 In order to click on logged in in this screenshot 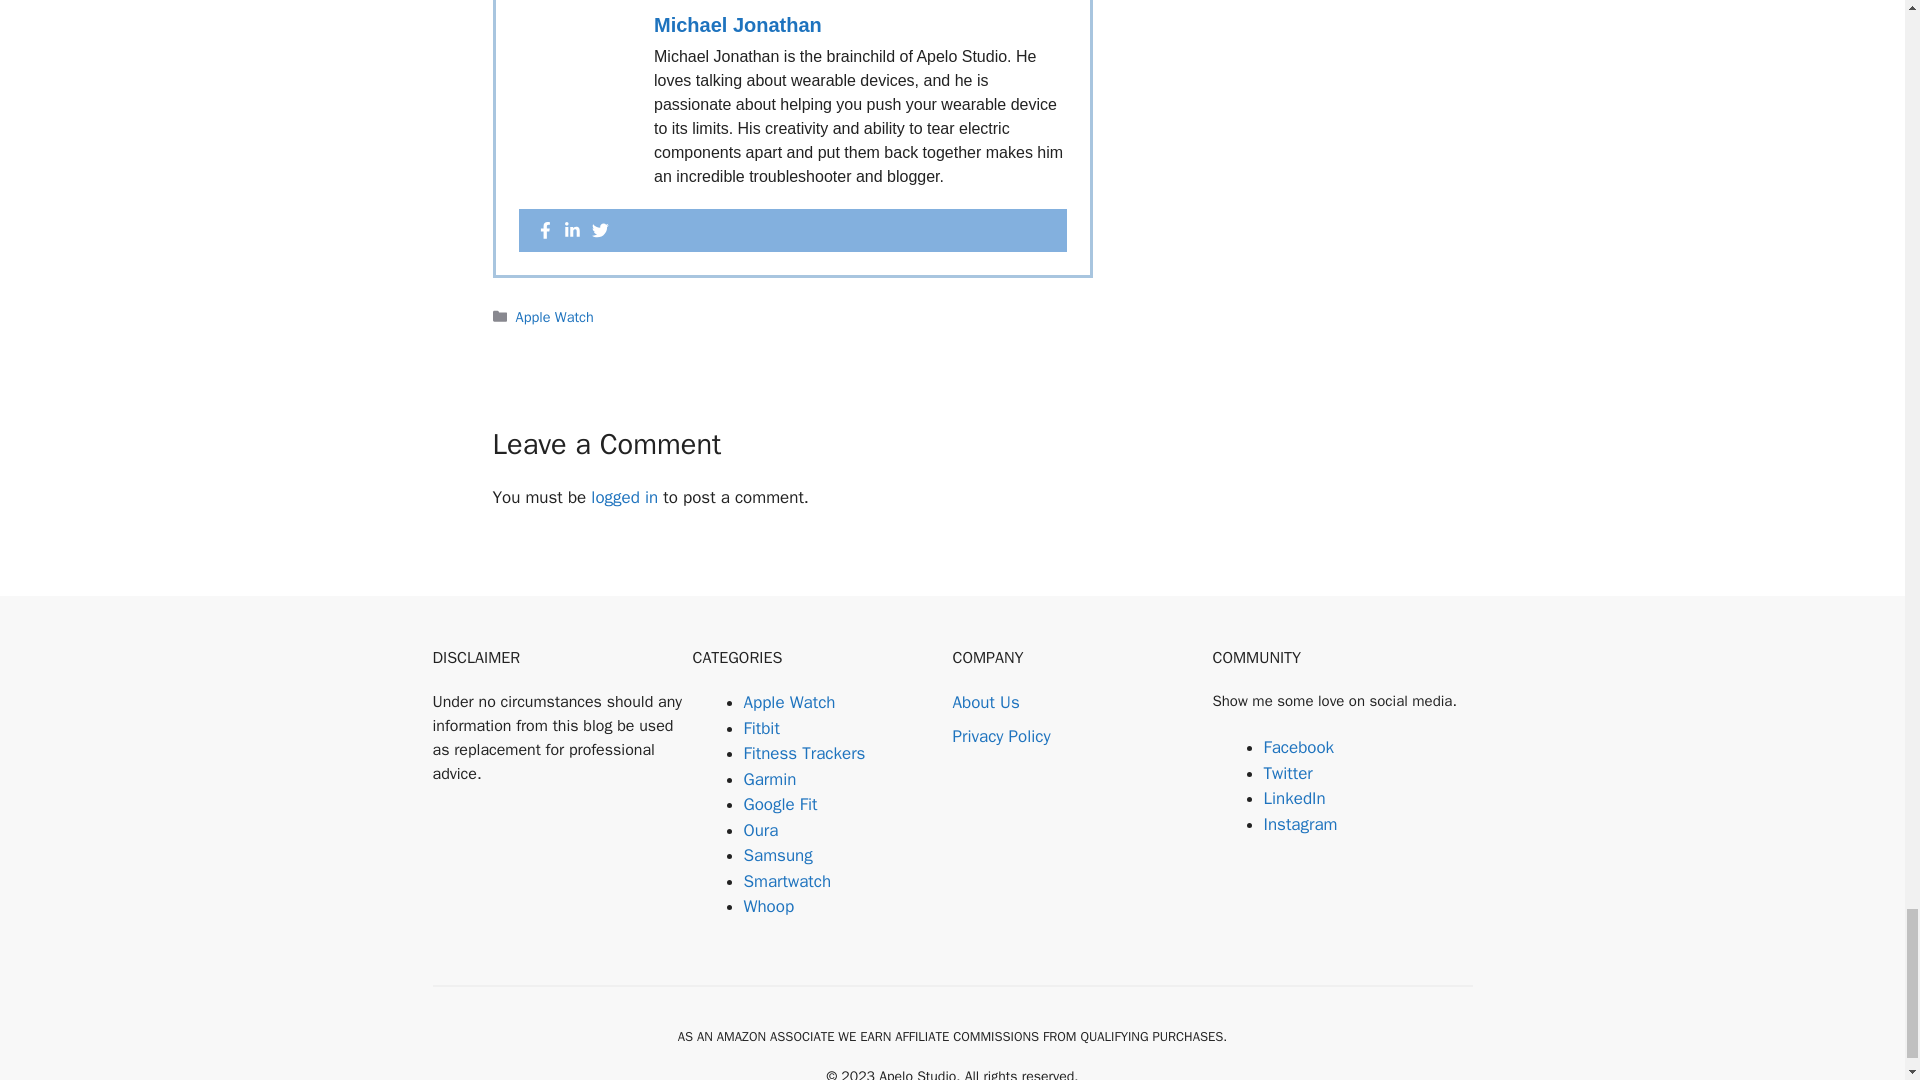, I will do `click(624, 497)`.